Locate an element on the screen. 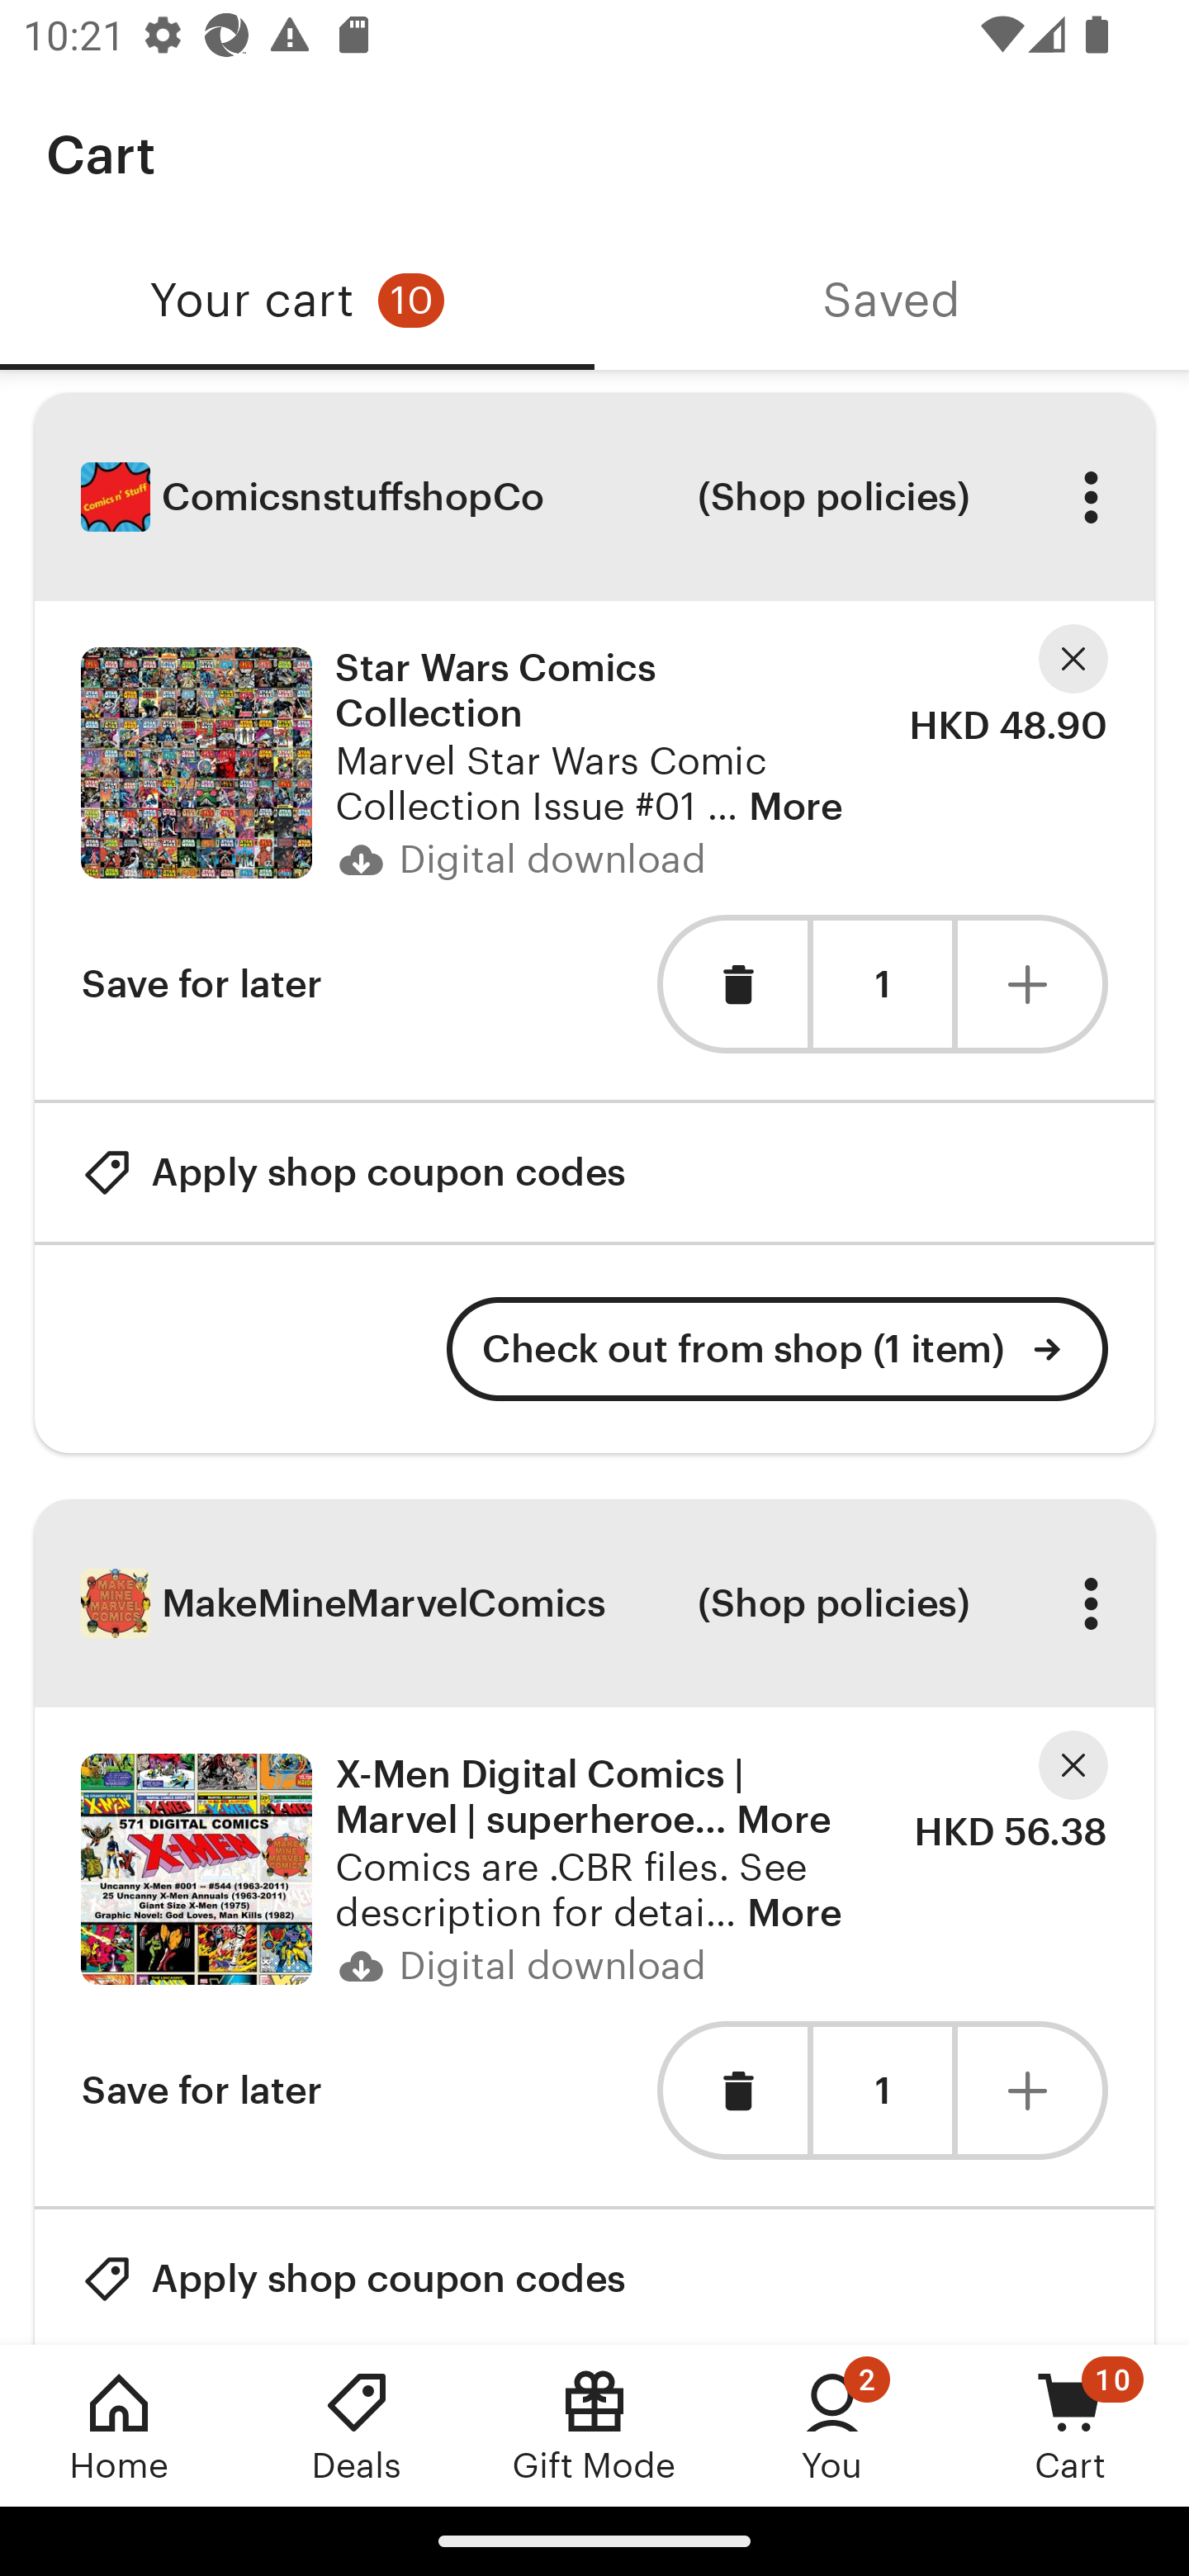 Image resolution: width=1189 pixels, height=2576 pixels. Home is located at coordinates (119, 2425).